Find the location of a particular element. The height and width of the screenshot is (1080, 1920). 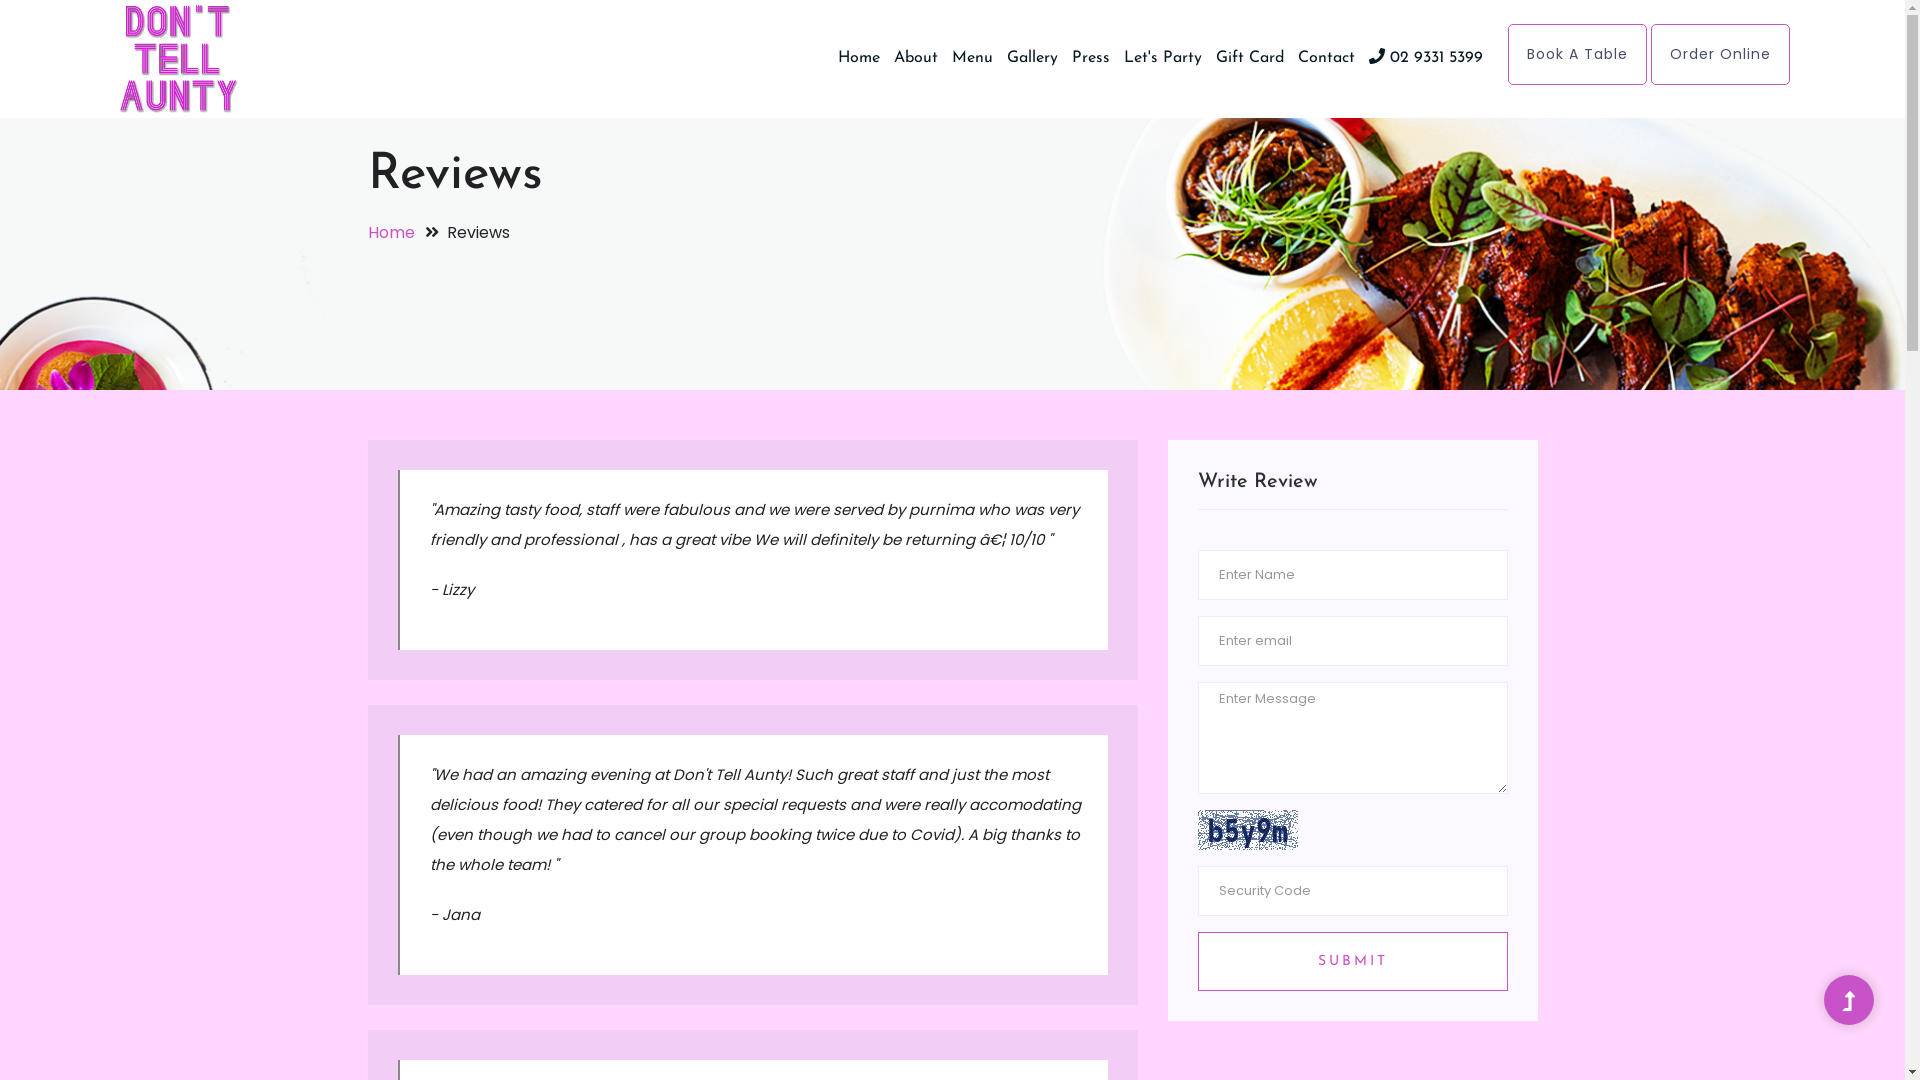

Home is located at coordinates (392, 232).